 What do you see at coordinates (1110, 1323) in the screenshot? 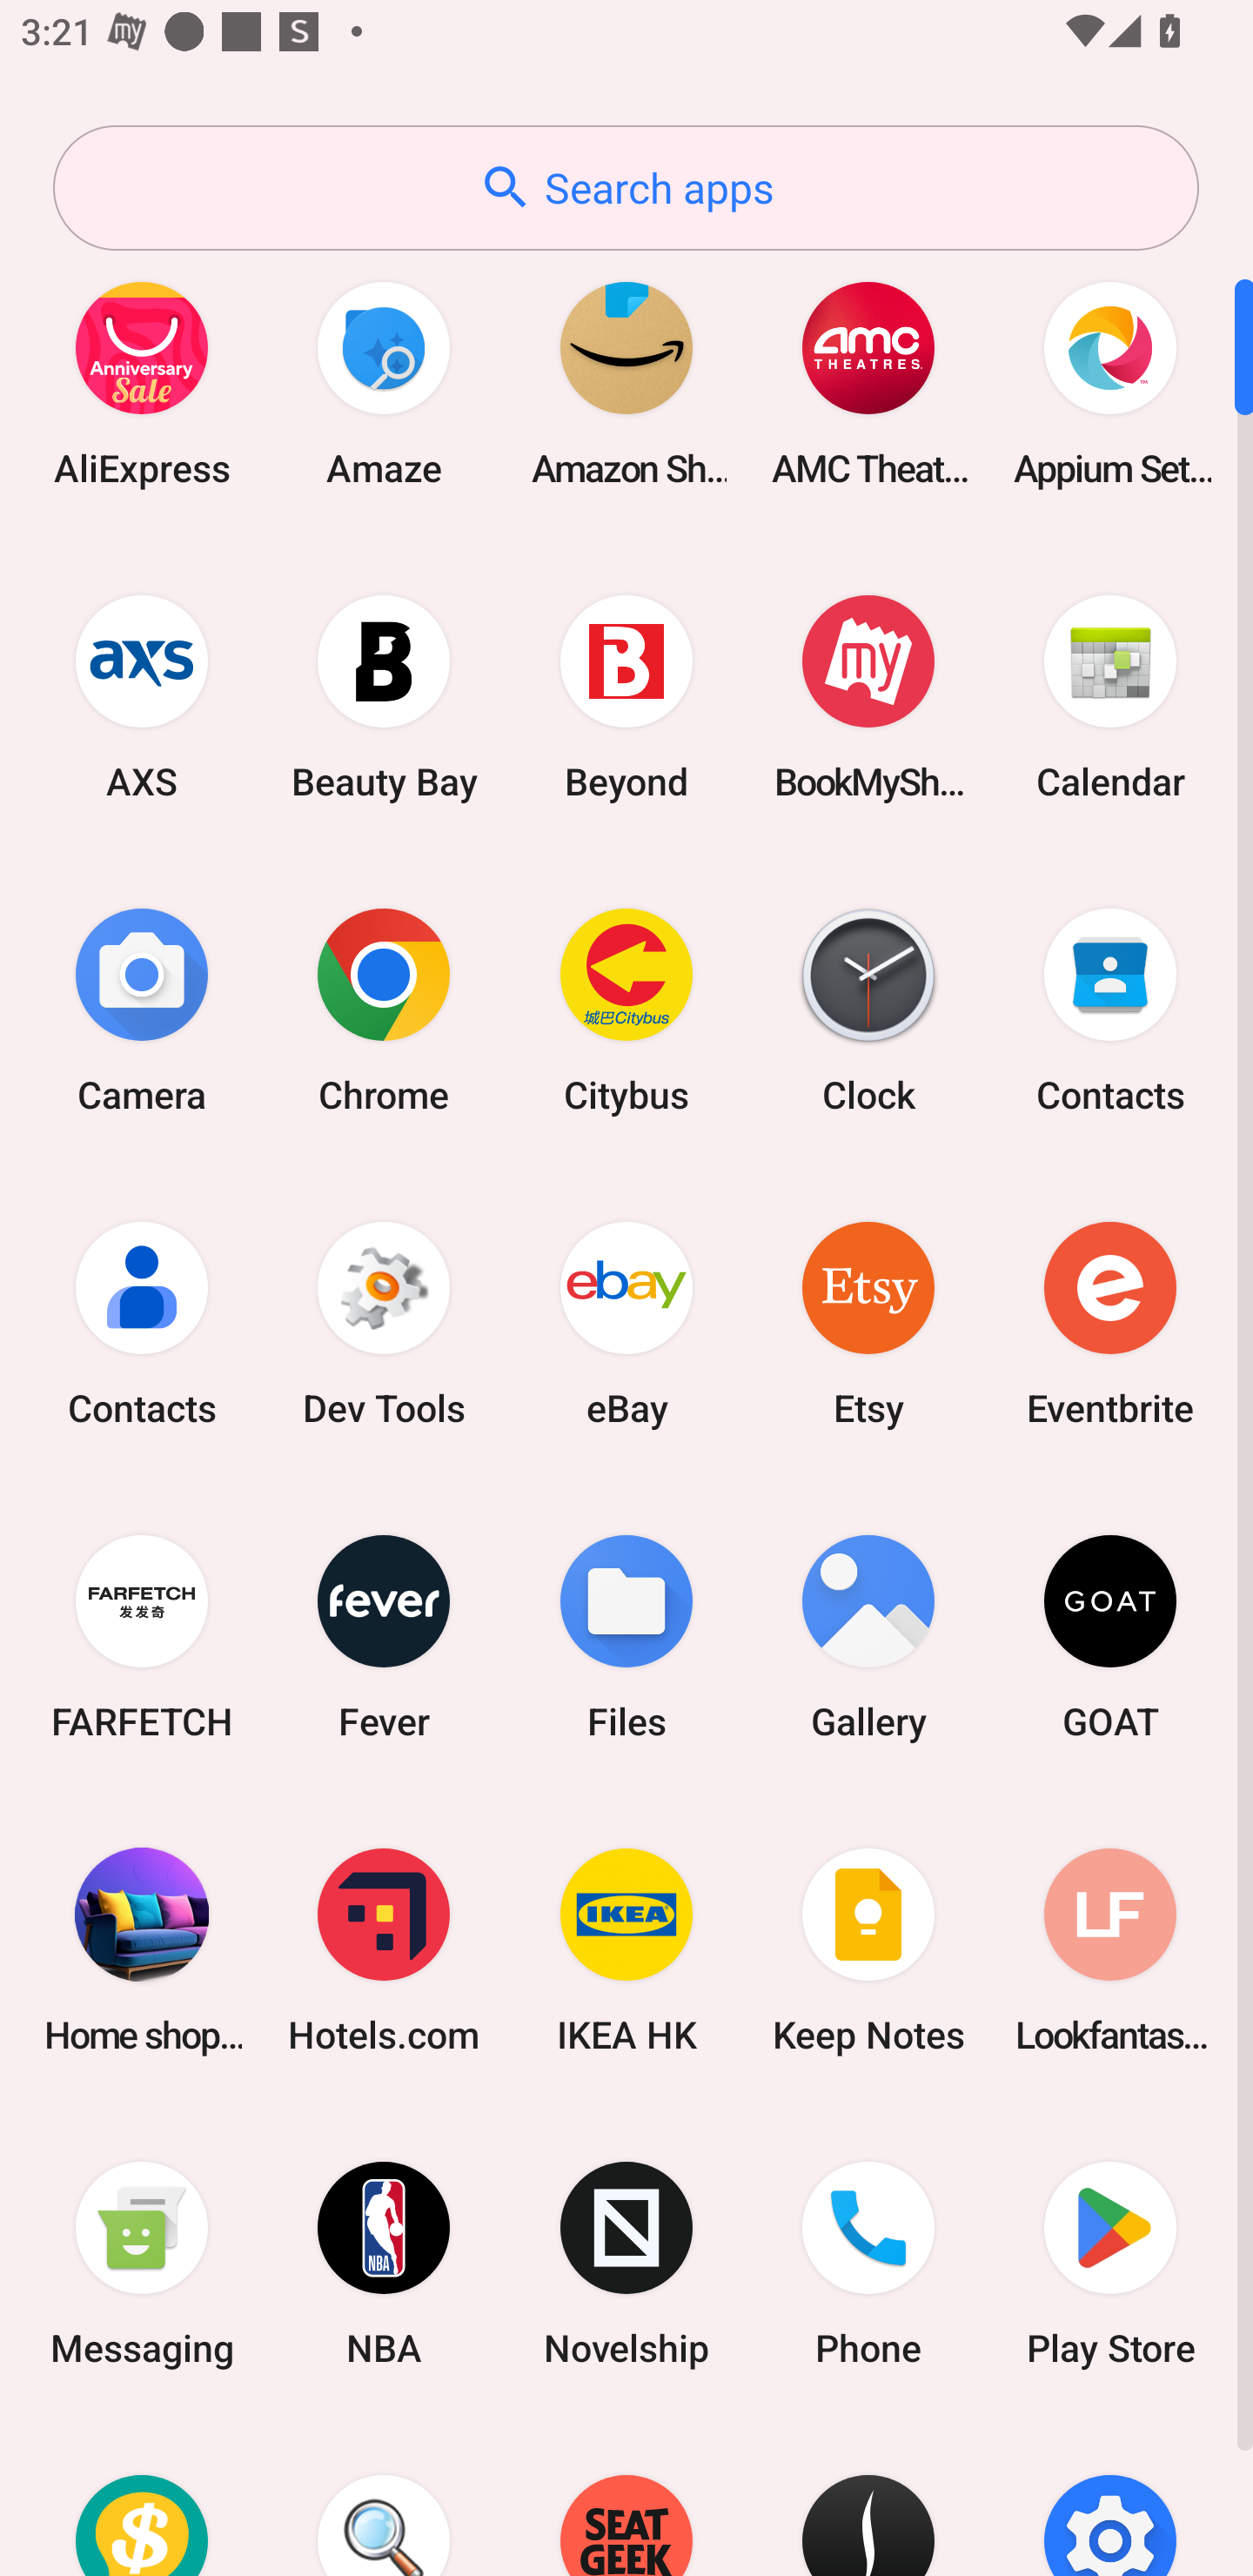
I see `Eventbrite` at bounding box center [1110, 1323].